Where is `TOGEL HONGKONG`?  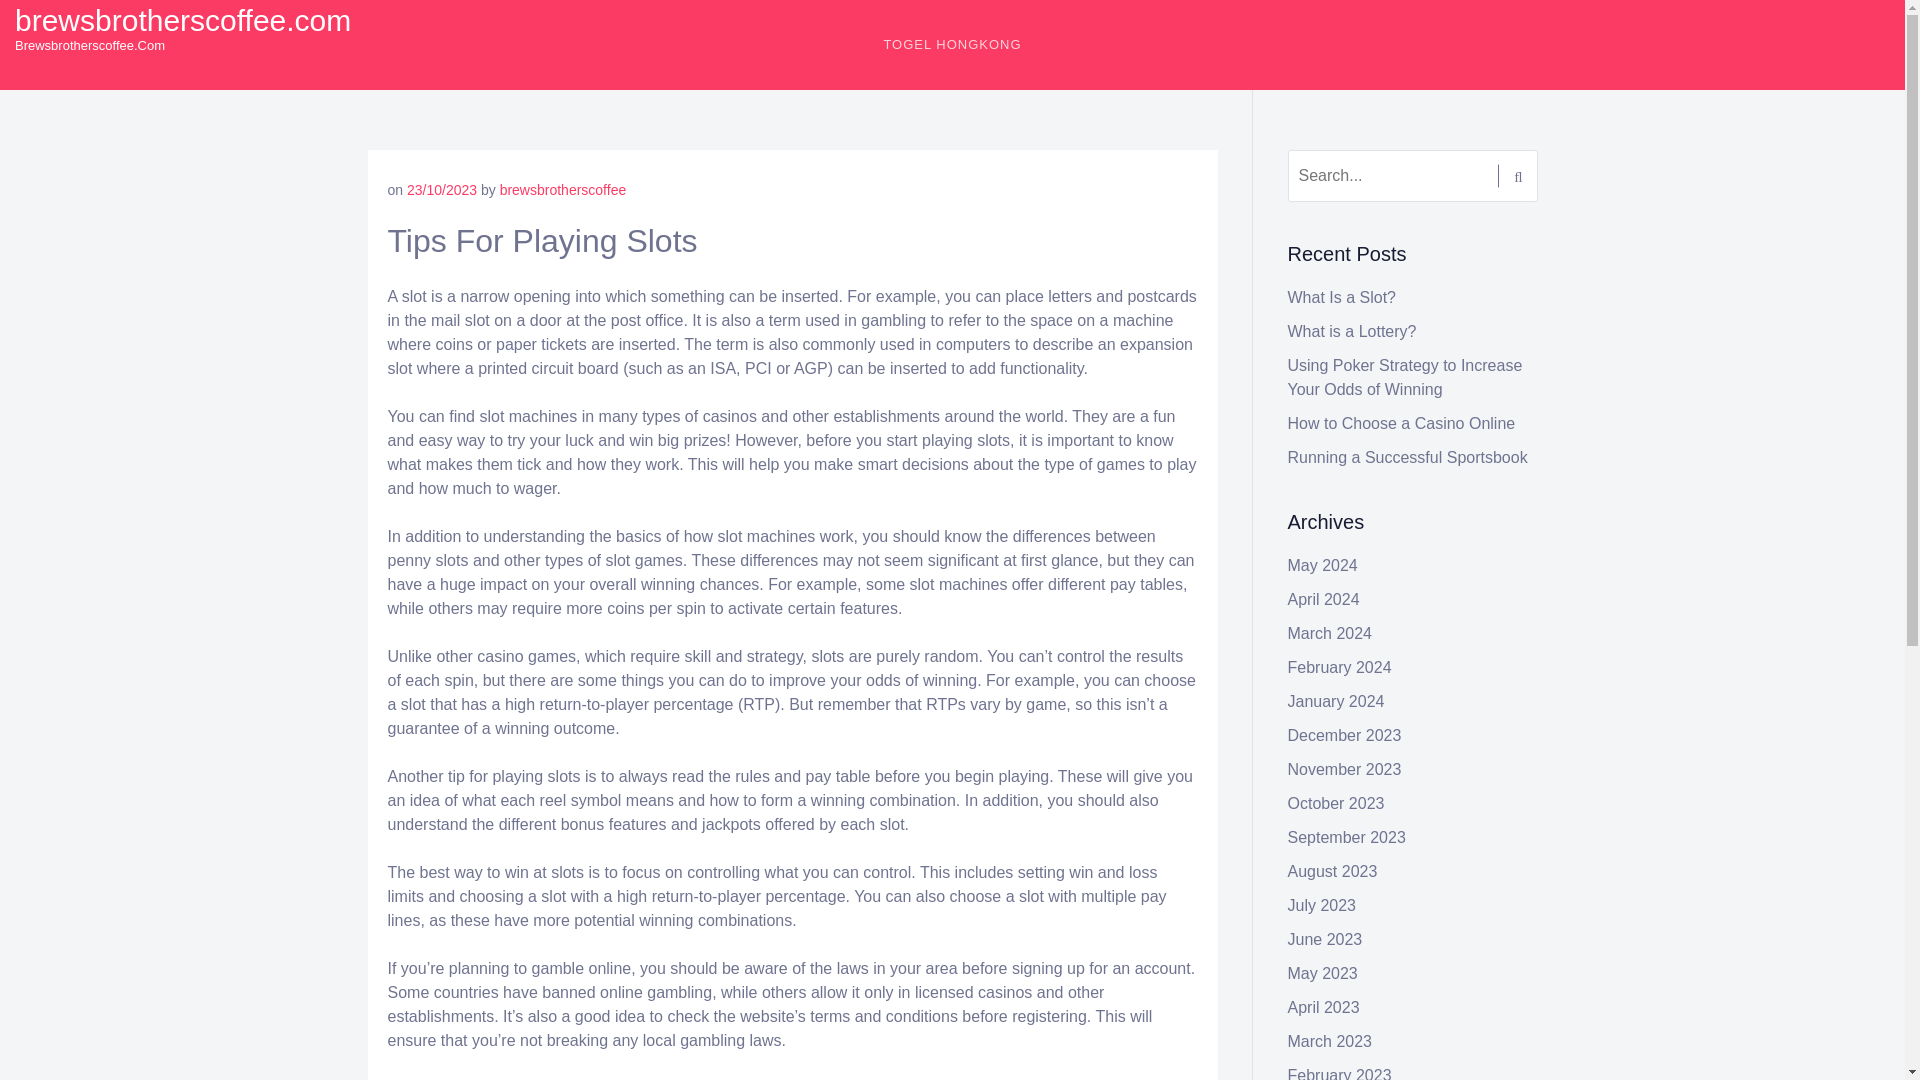 TOGEL HONGKONG is located at coordinates (952, 44).